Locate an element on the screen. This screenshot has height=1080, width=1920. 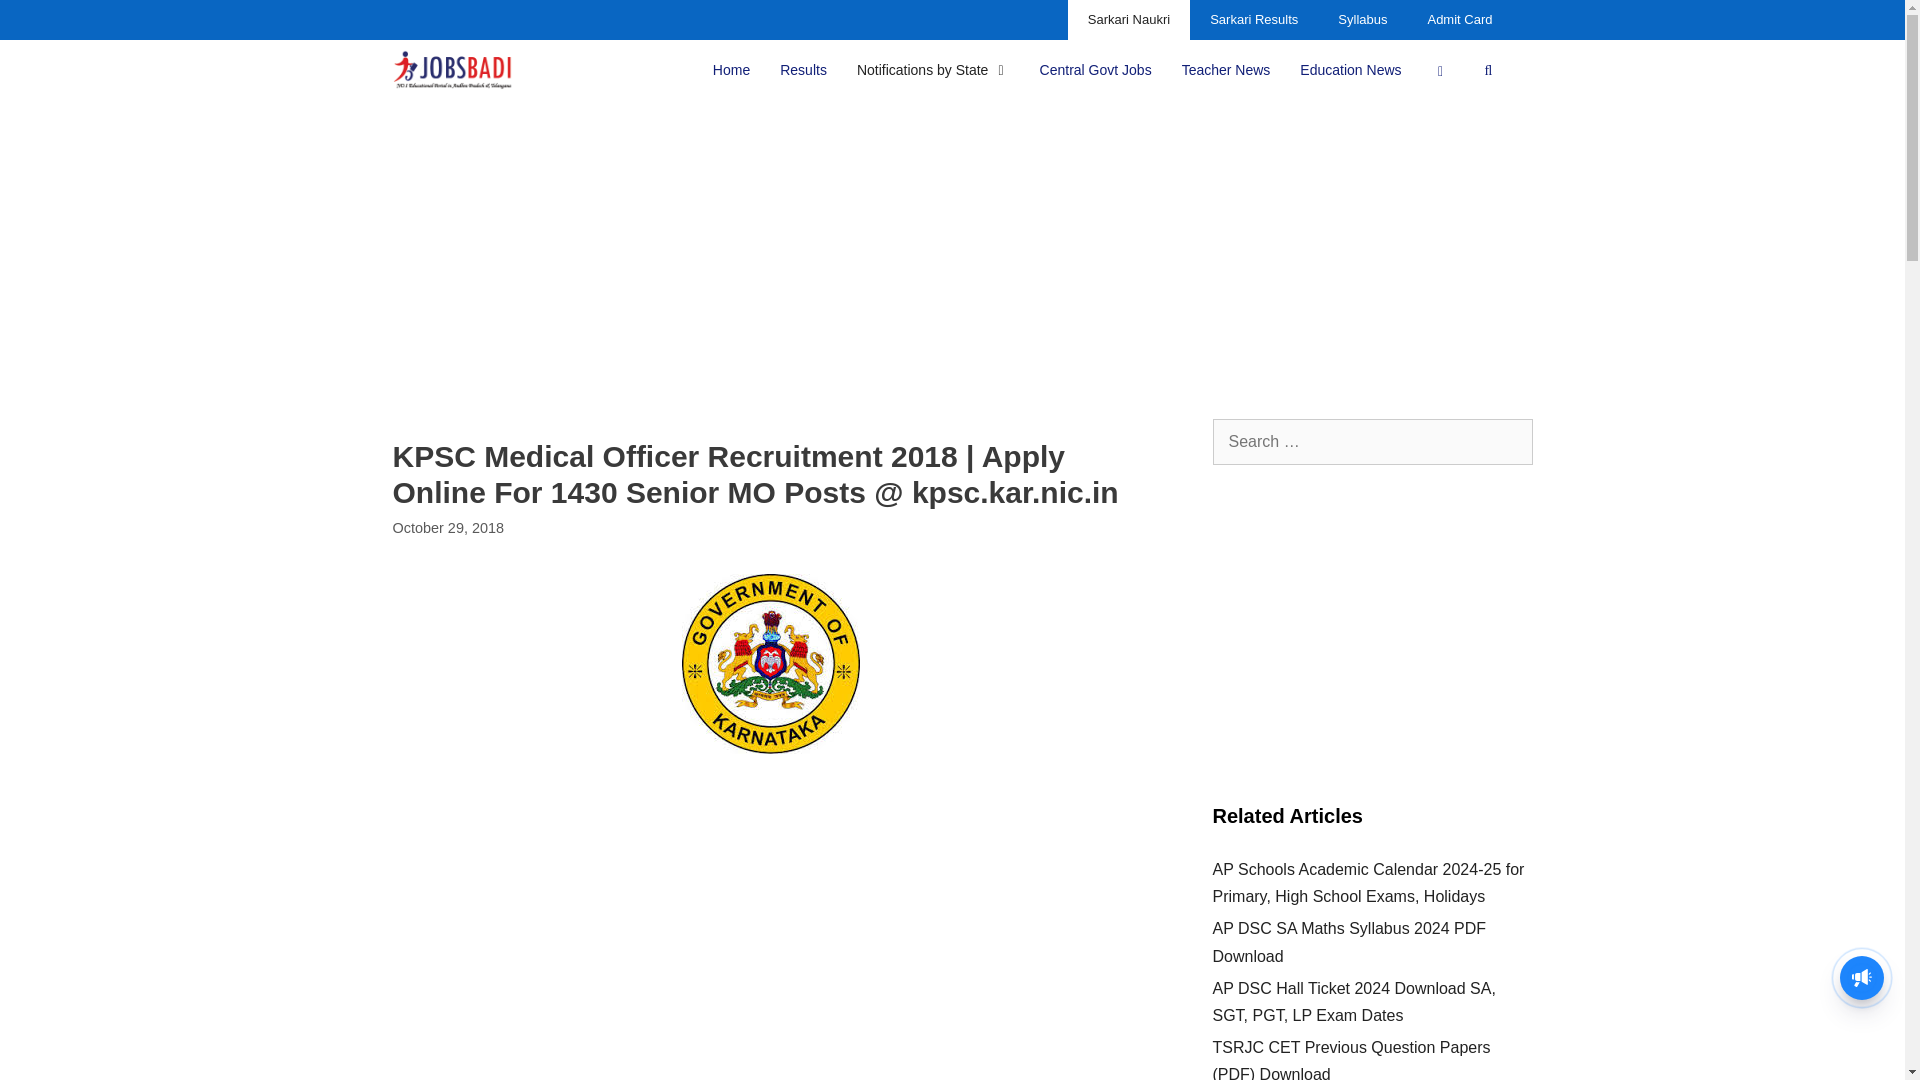
Sarkari Naukri is located at coordinates (1128, 20).